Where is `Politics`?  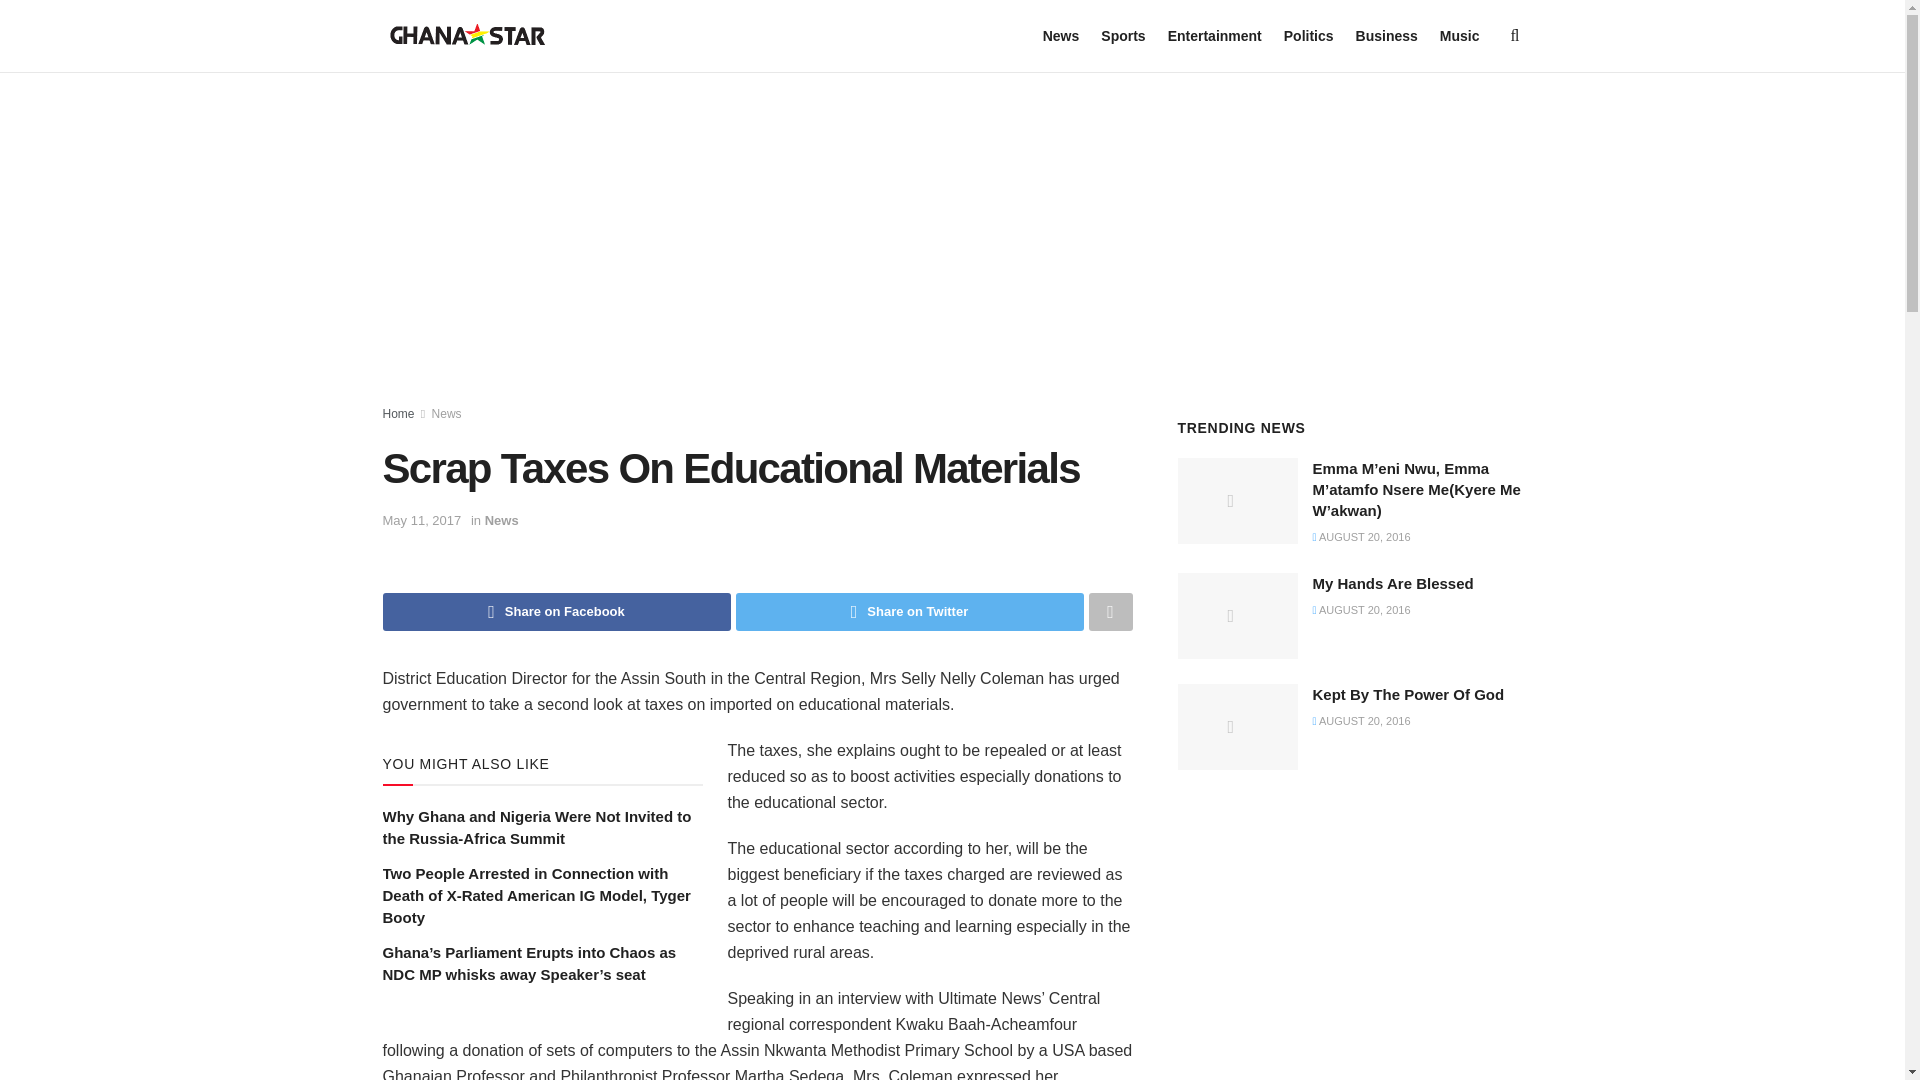 Politics is located at coordinates (1309, 35).